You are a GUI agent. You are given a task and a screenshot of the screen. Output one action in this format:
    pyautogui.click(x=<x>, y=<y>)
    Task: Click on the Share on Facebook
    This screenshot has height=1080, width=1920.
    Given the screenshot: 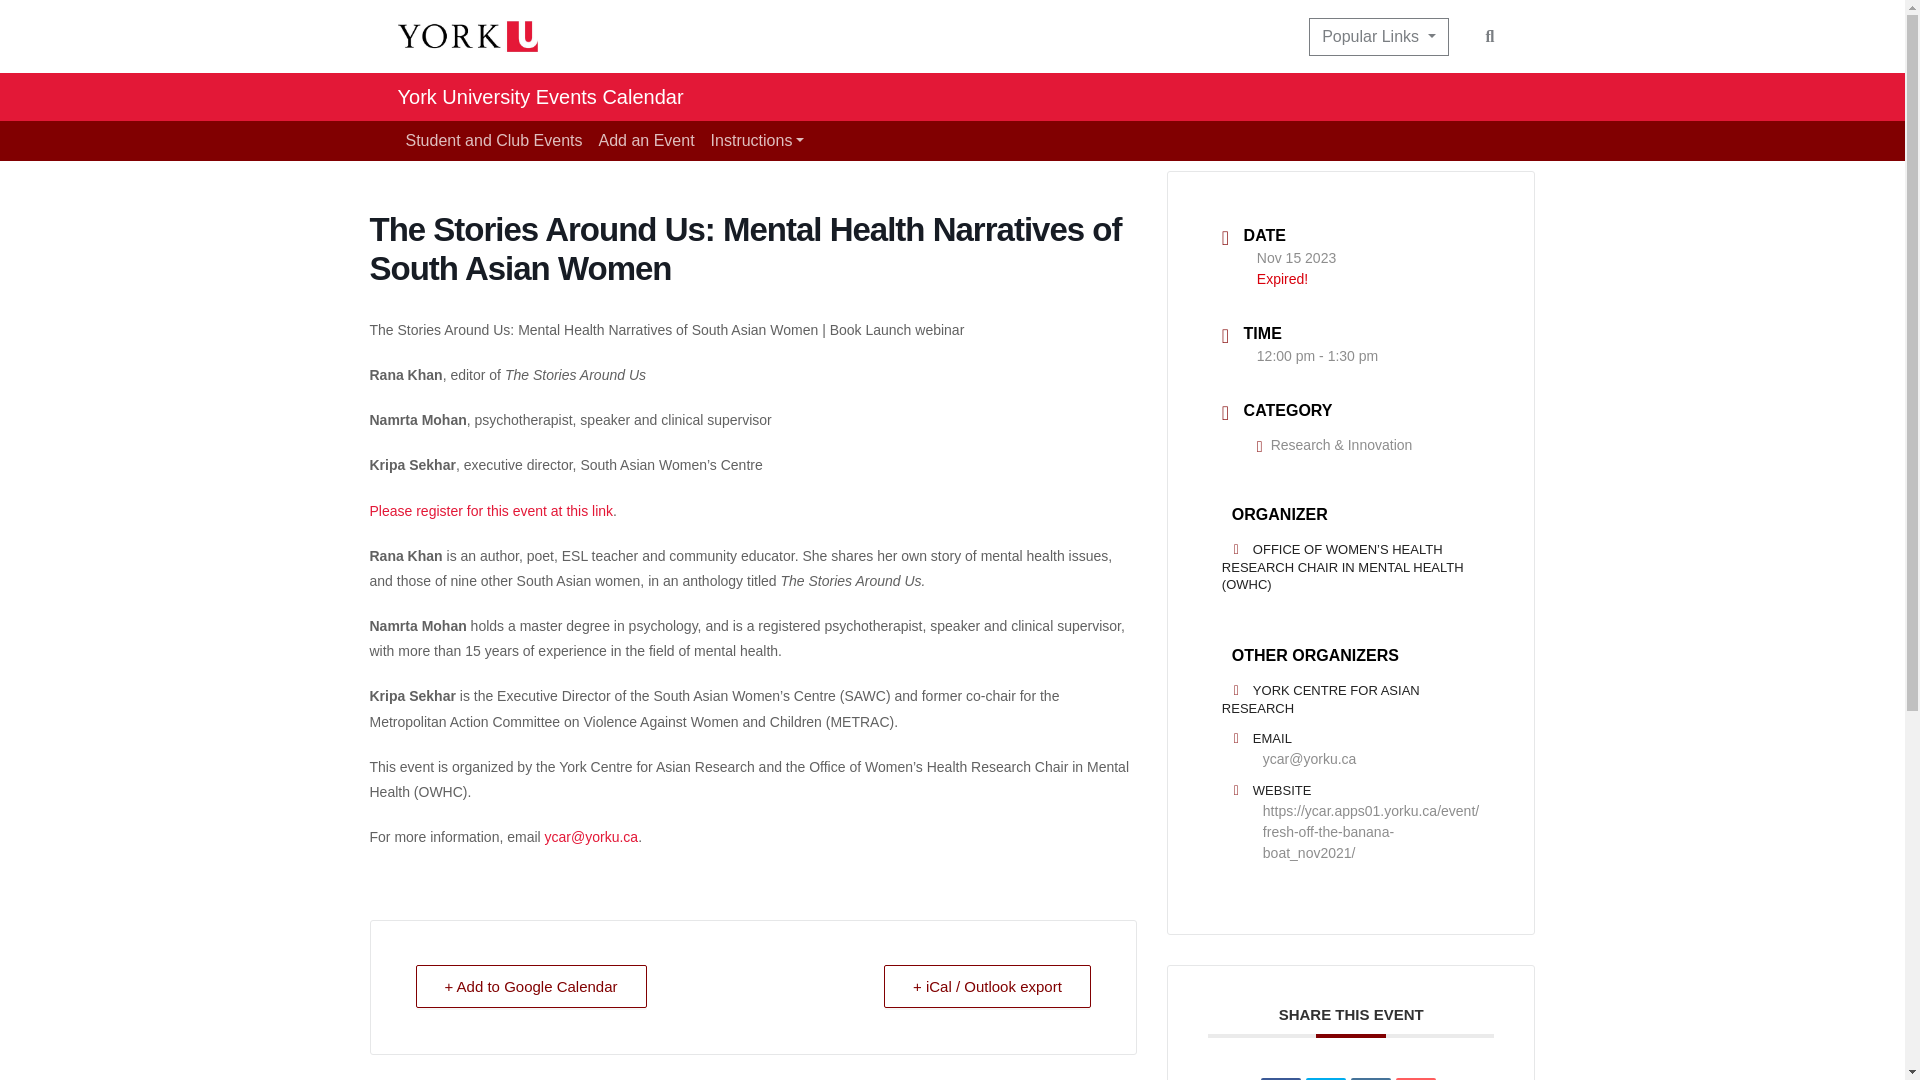 What is the action you would take?
    pyautogui.click(x=1281, y=1078)
    